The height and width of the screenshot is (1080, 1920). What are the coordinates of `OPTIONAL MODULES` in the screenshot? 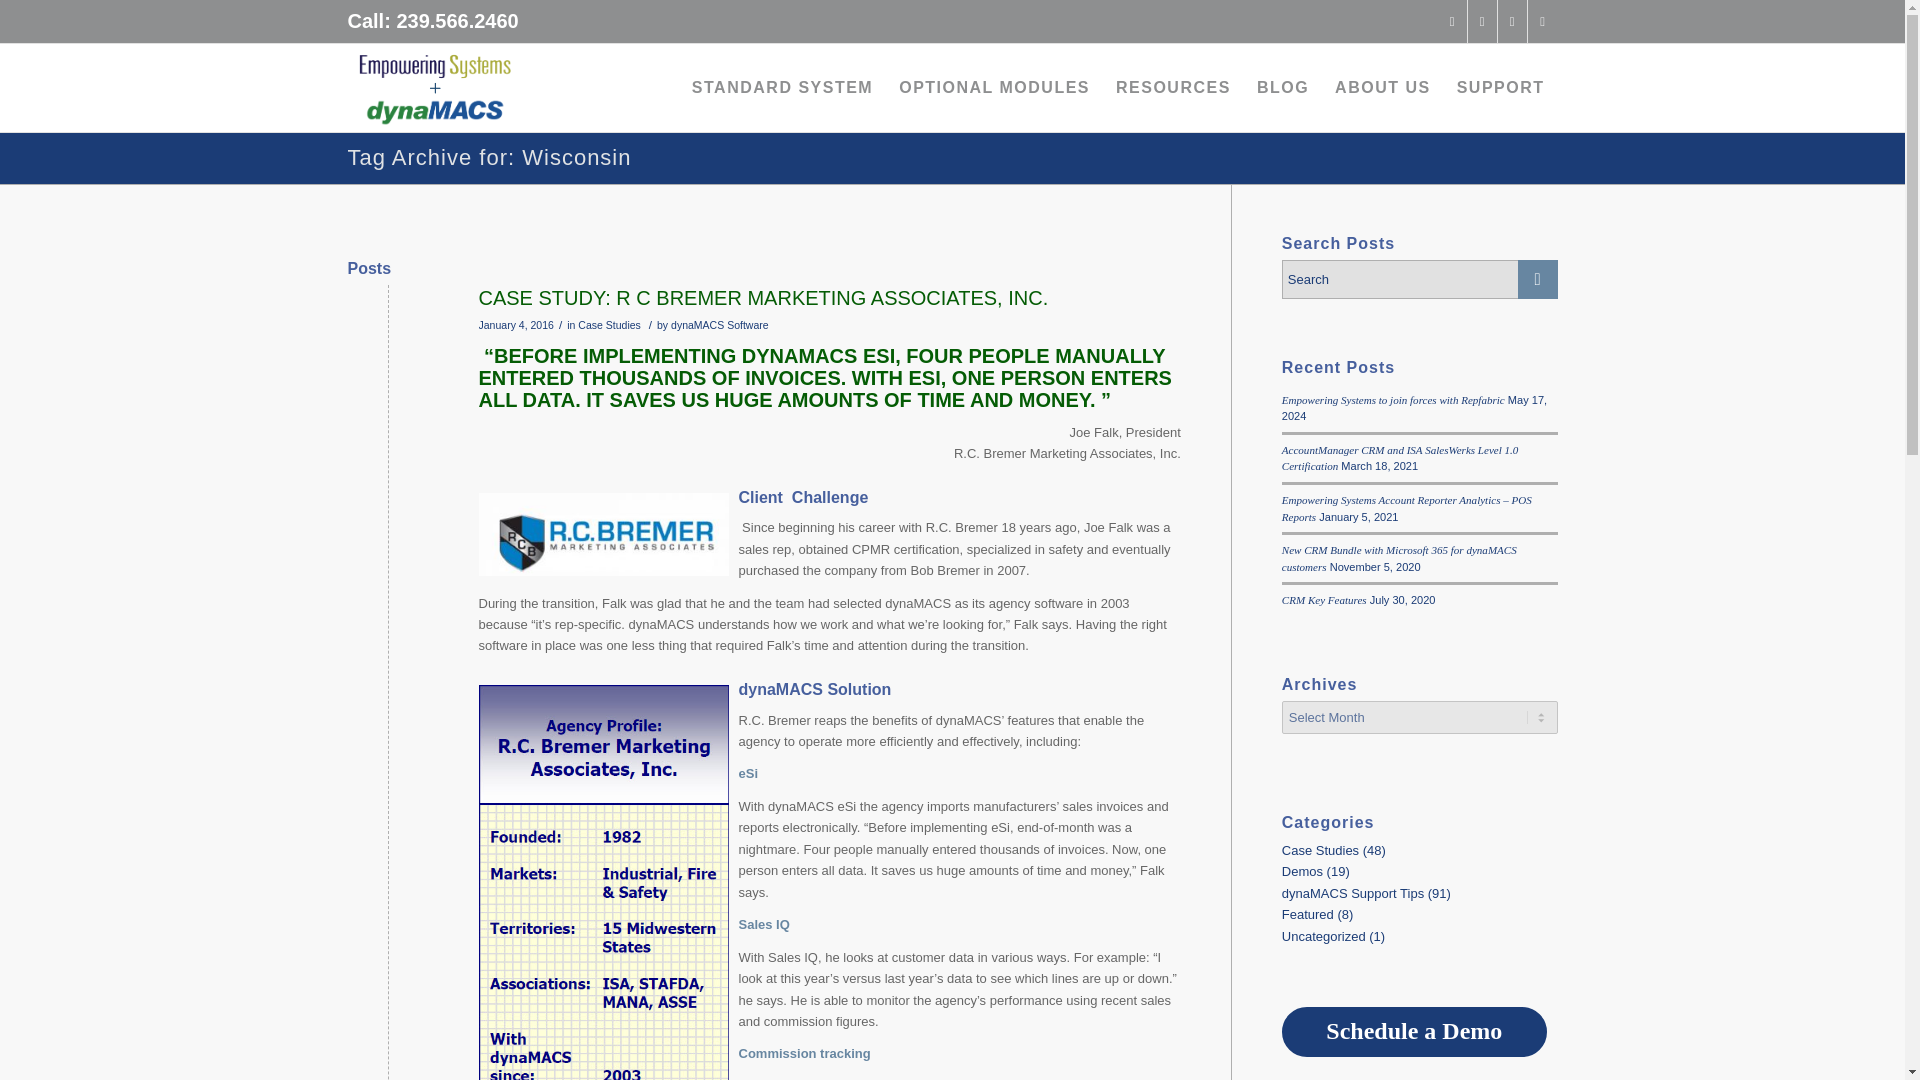 It's located at (994, 88).